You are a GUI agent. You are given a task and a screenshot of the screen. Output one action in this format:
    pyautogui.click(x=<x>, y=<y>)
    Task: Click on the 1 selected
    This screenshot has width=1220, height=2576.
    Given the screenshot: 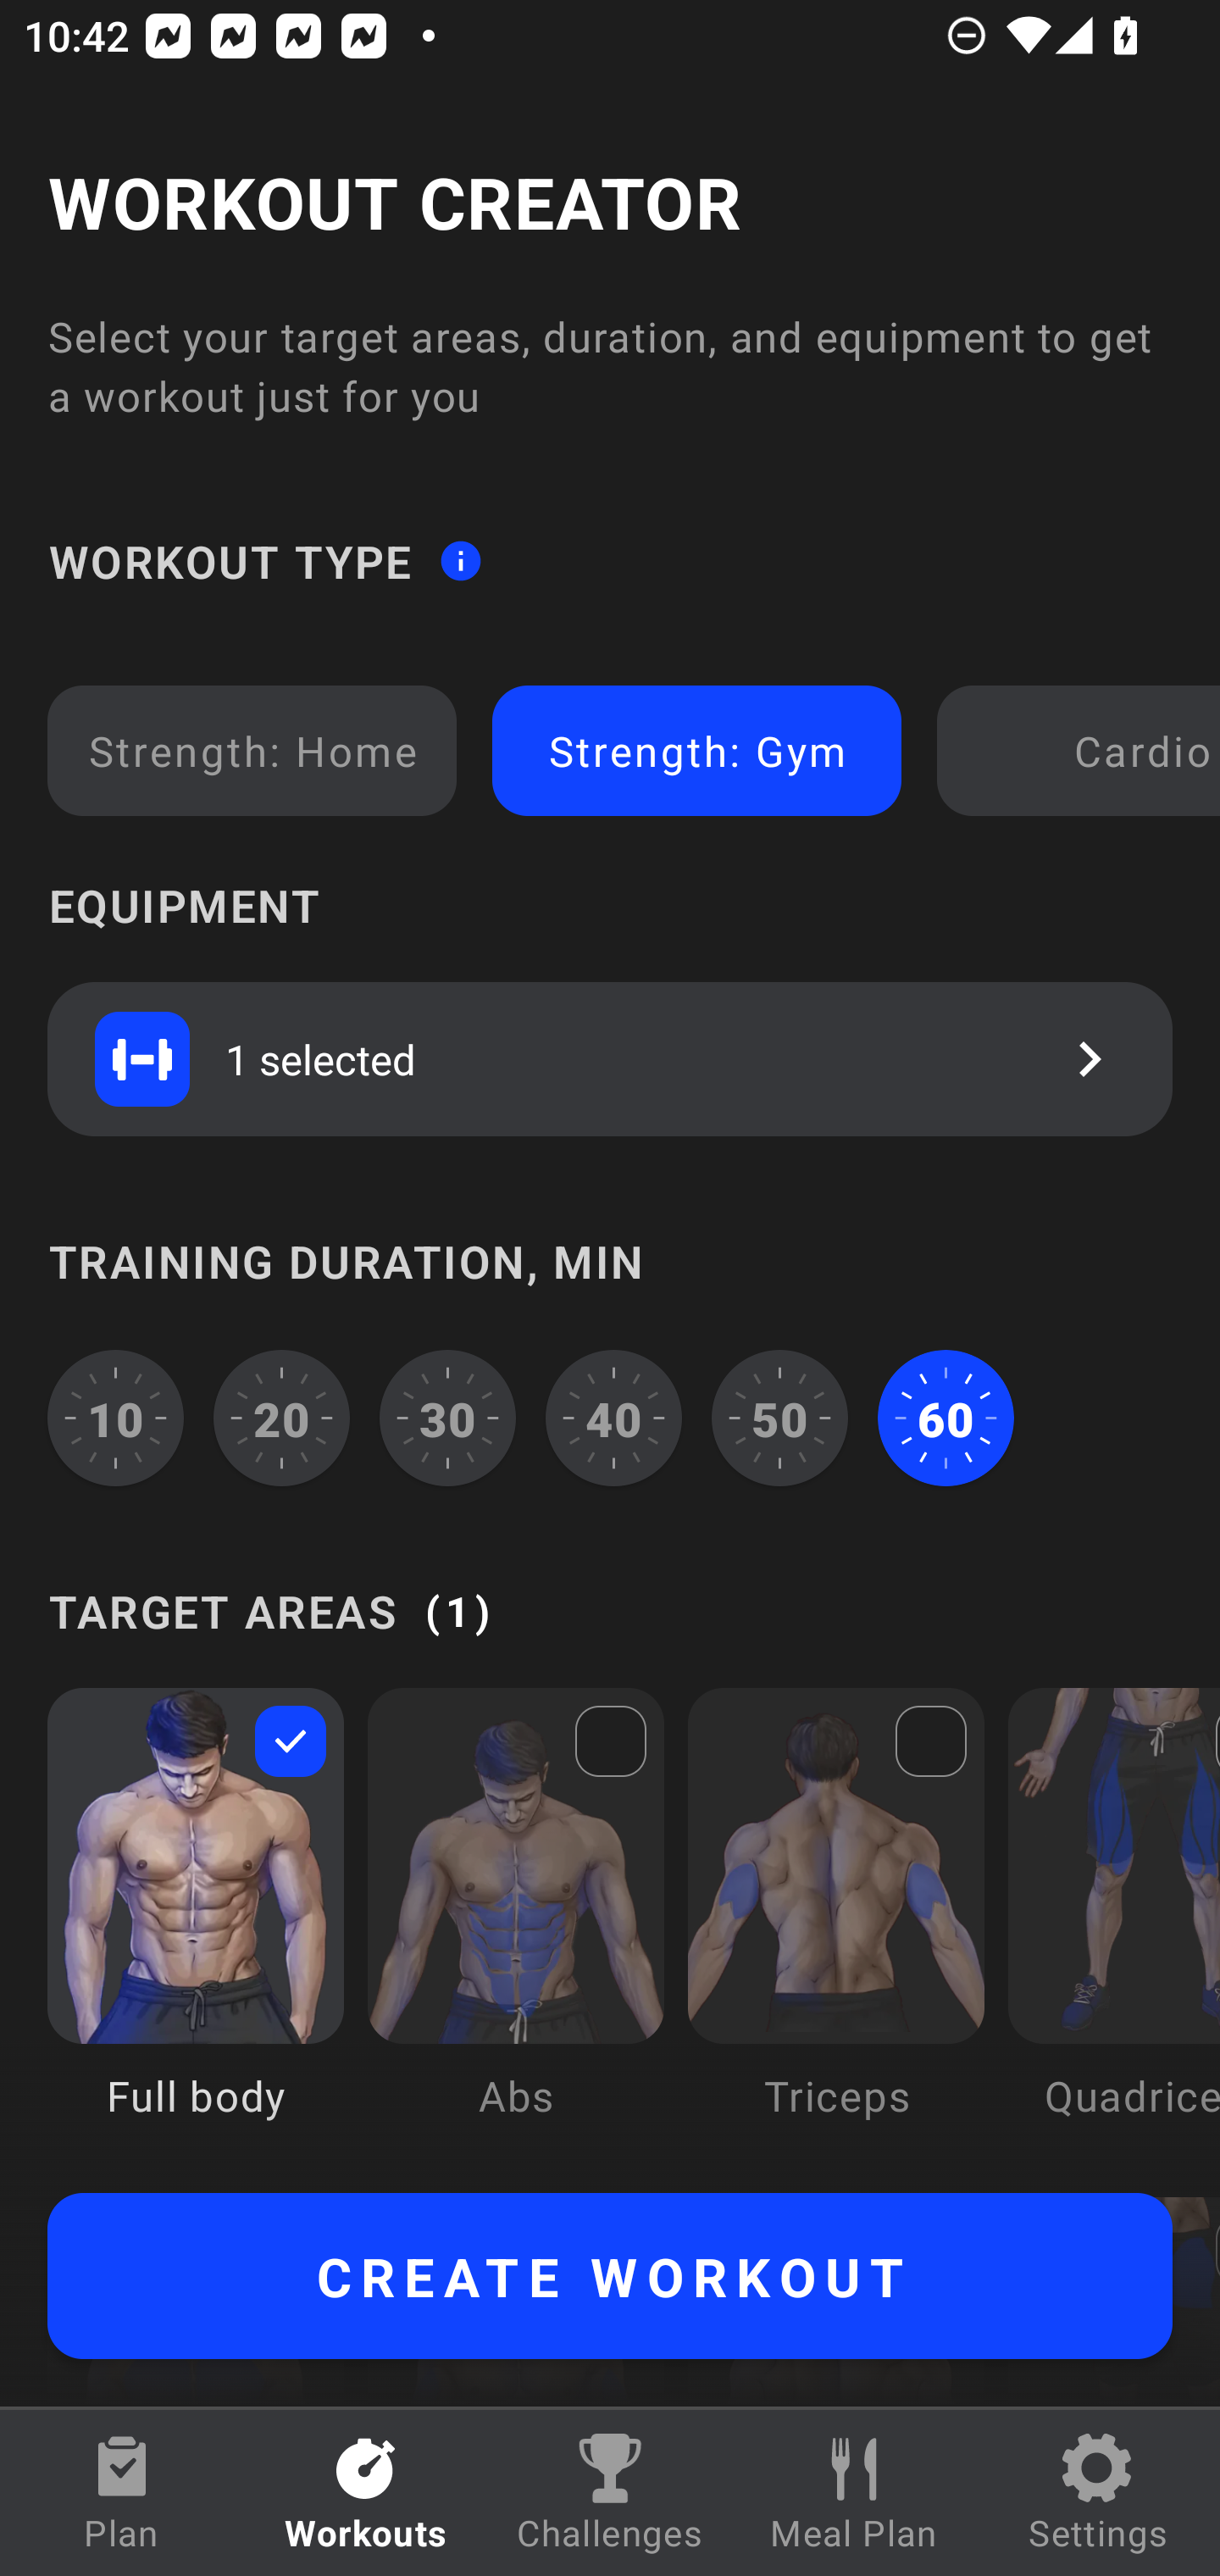 What is the action you would take?
    pyautogui.click(x=610, y=1058)
    